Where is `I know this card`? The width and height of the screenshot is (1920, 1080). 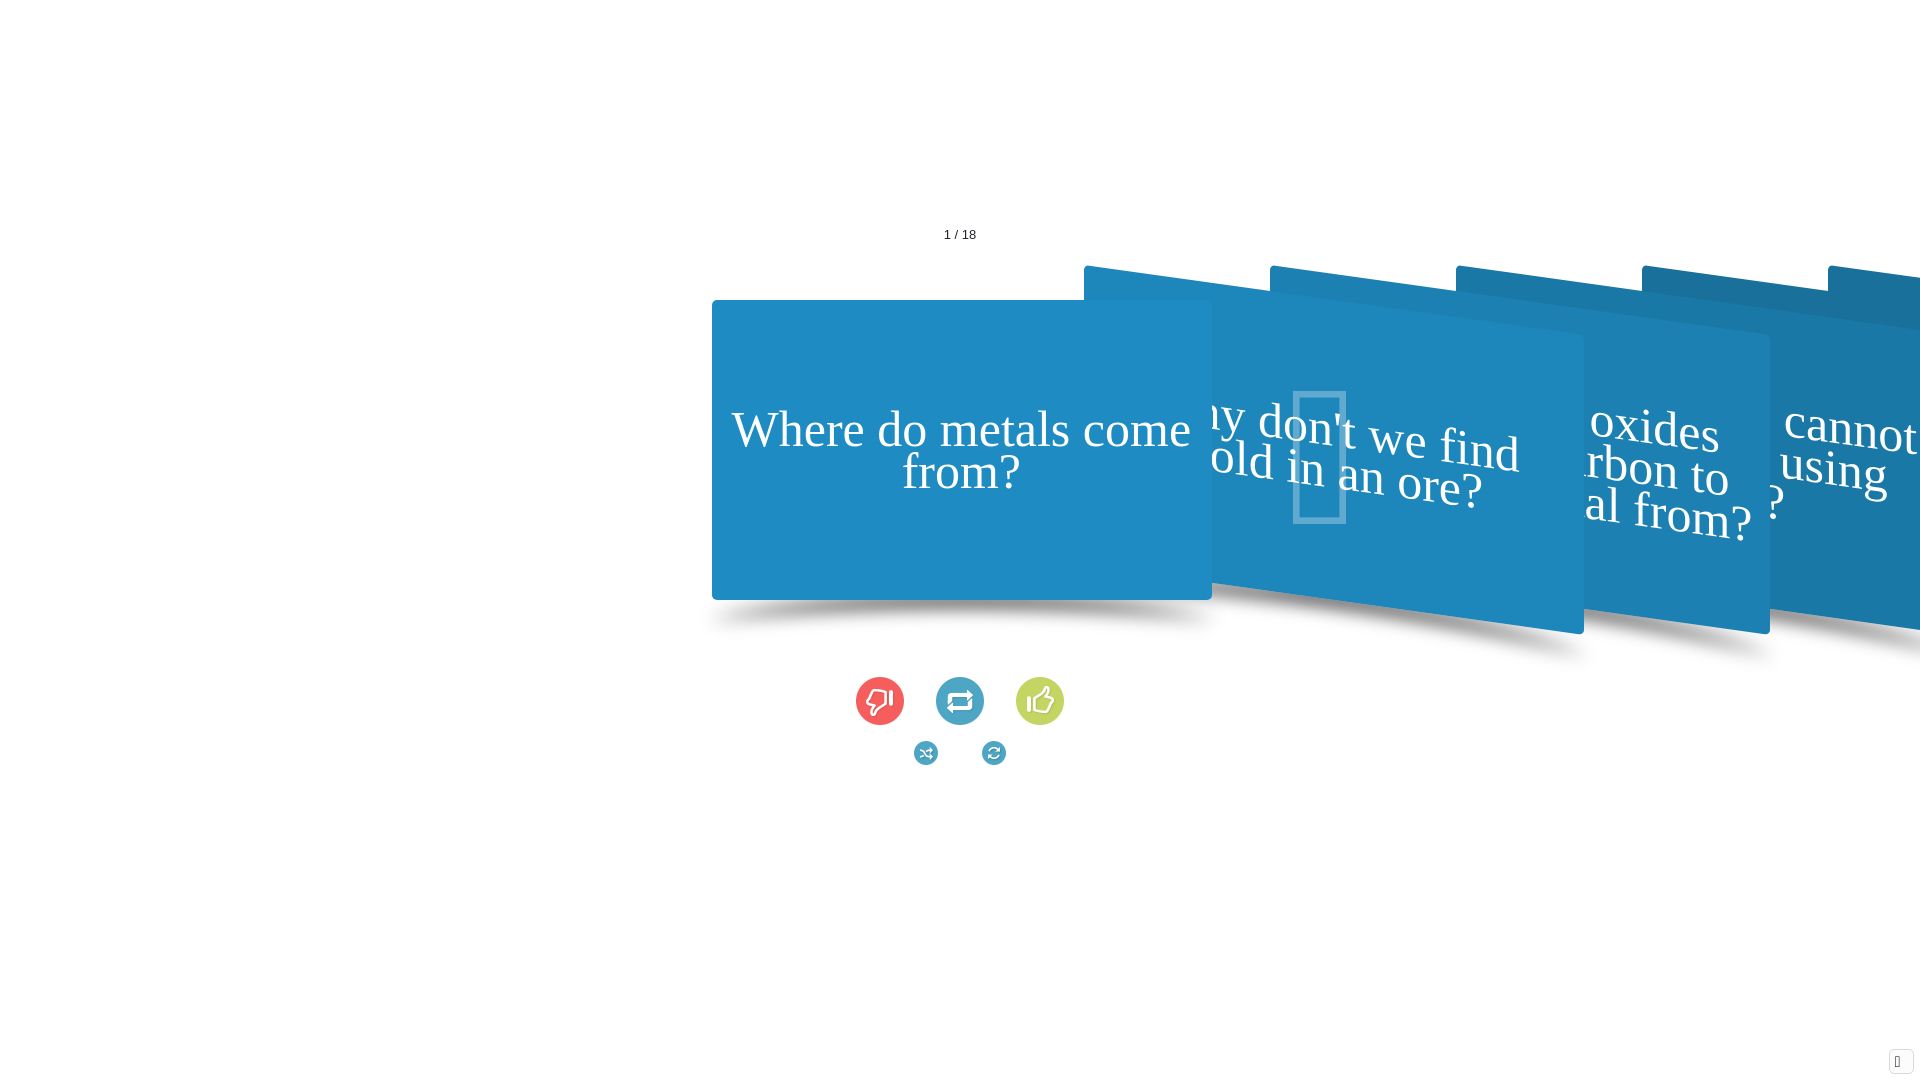
I know this card is located at coordinates (1039, 700).